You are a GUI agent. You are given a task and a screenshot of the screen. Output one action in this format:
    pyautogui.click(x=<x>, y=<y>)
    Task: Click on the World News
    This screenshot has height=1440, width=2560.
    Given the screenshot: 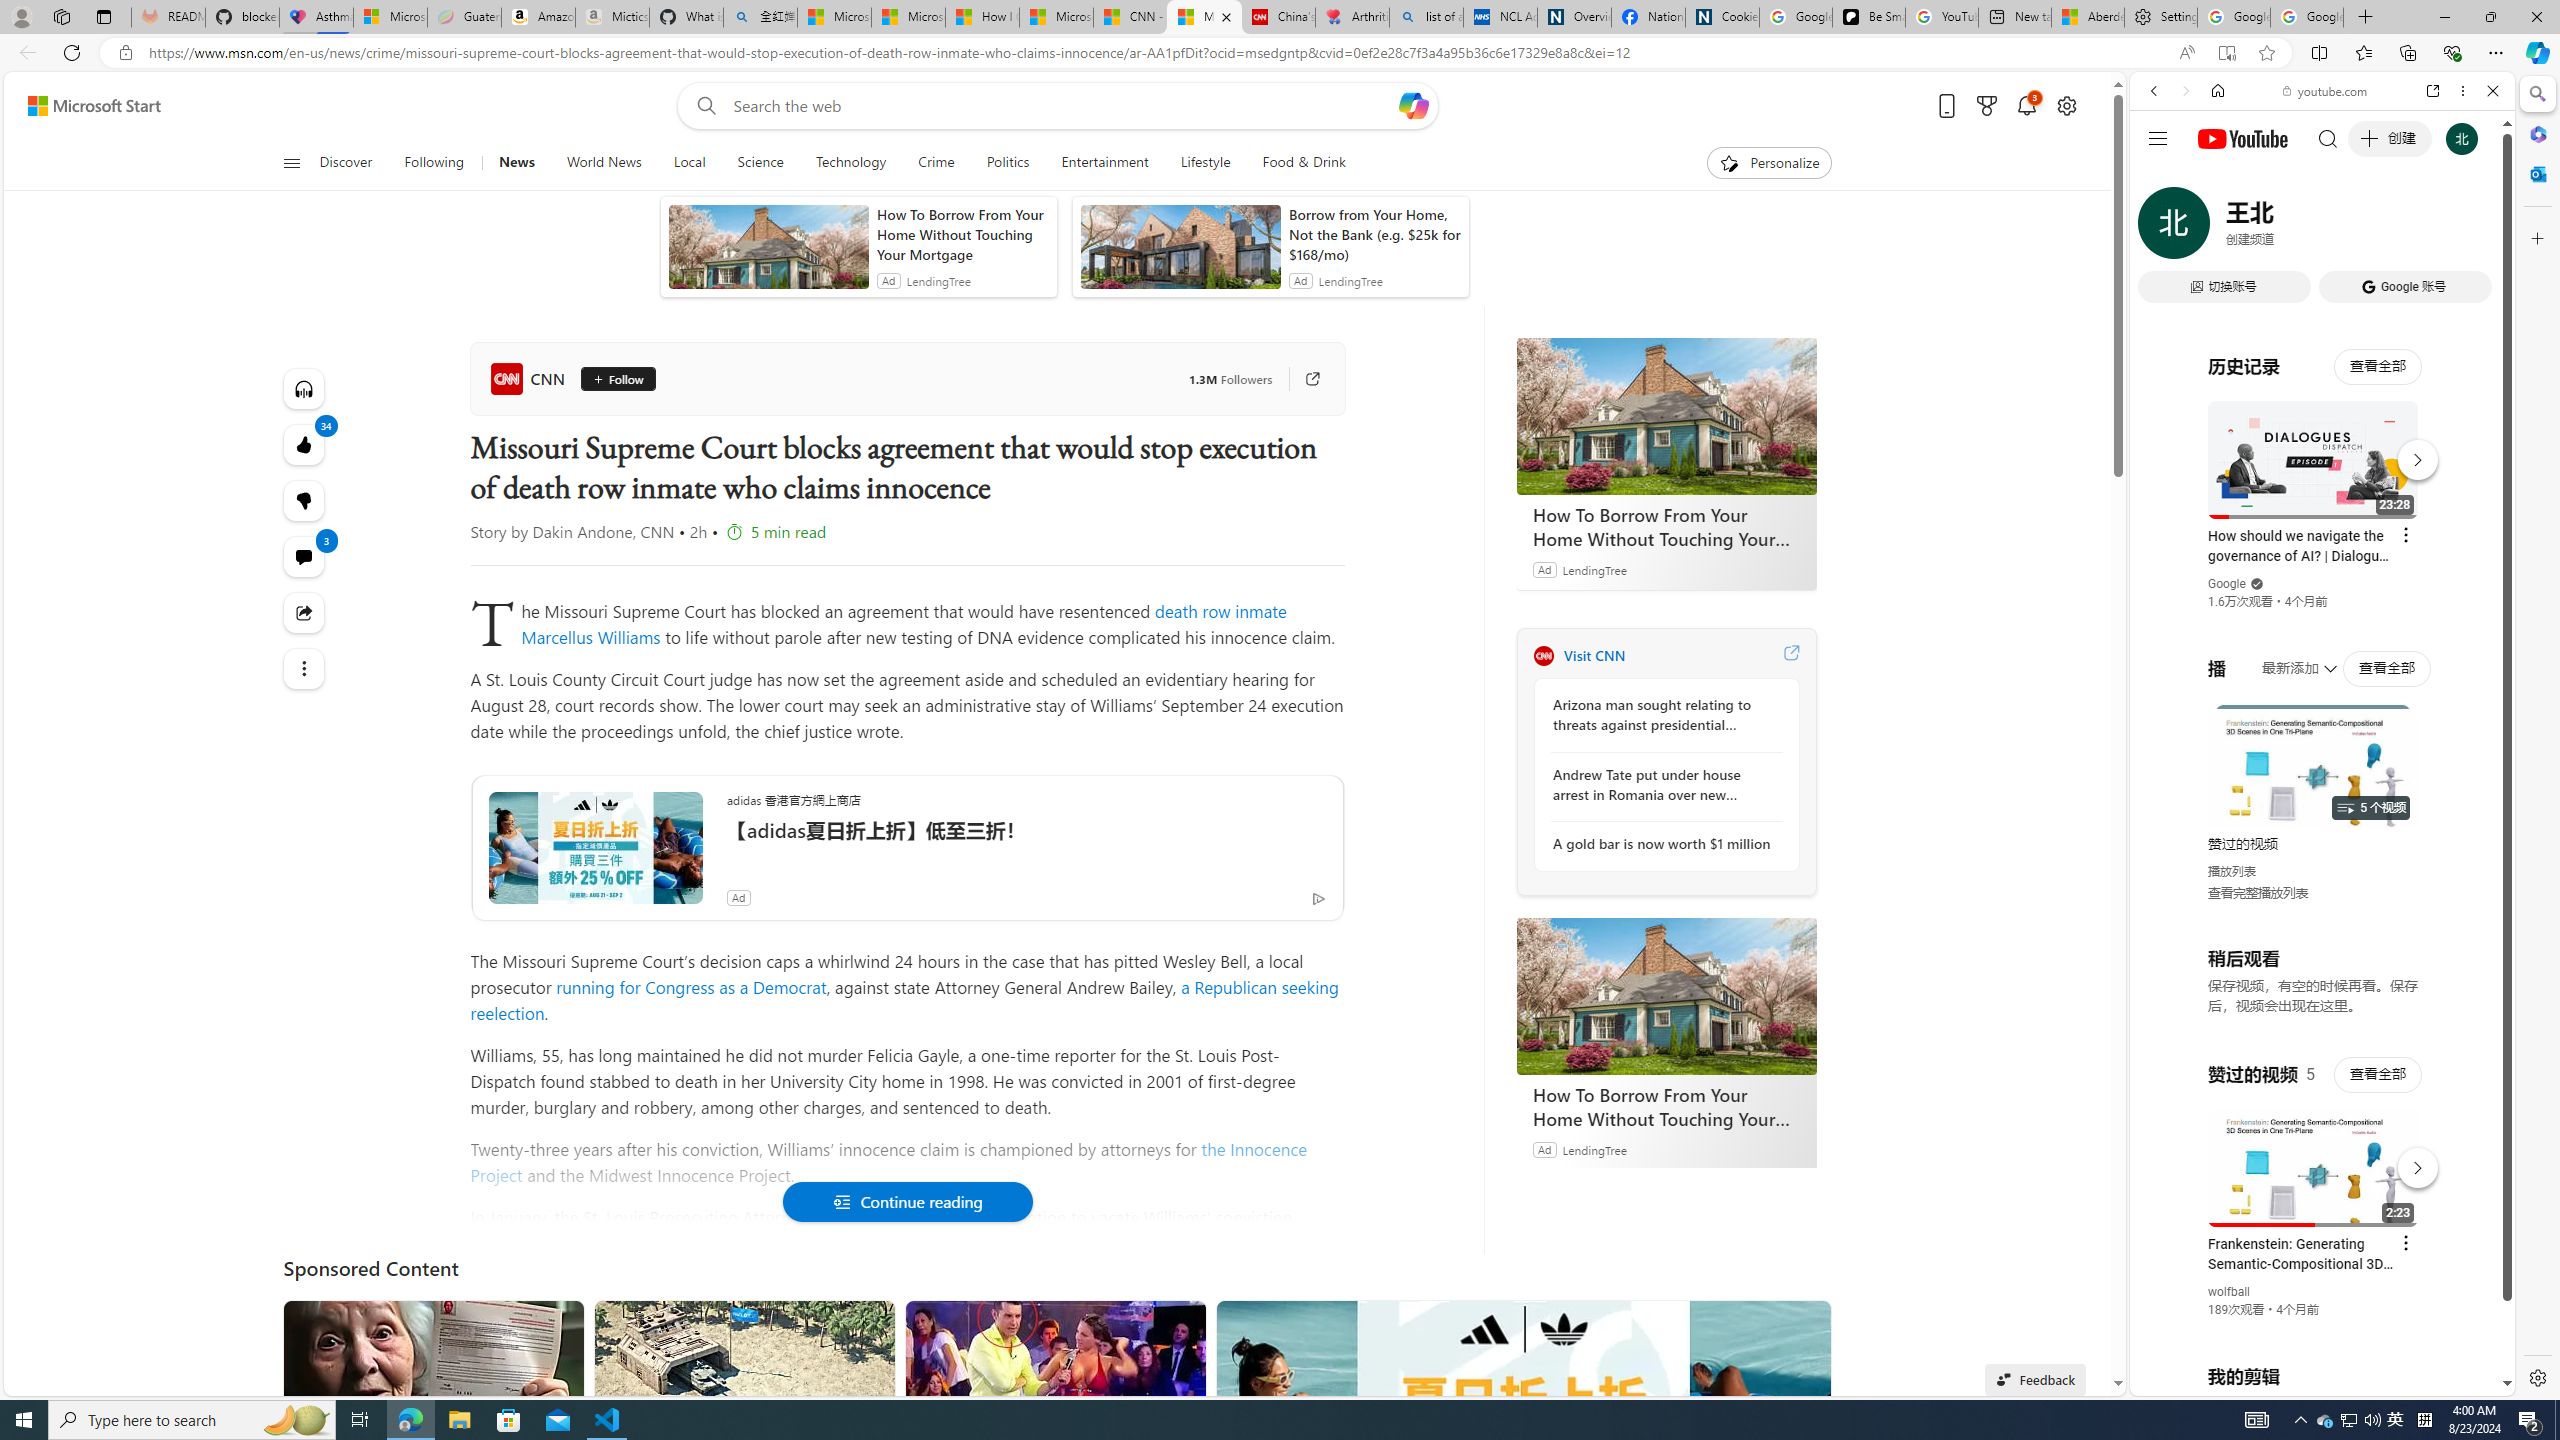 What is the action you would take?
    pyautogui.click(x=604, y=163)
    